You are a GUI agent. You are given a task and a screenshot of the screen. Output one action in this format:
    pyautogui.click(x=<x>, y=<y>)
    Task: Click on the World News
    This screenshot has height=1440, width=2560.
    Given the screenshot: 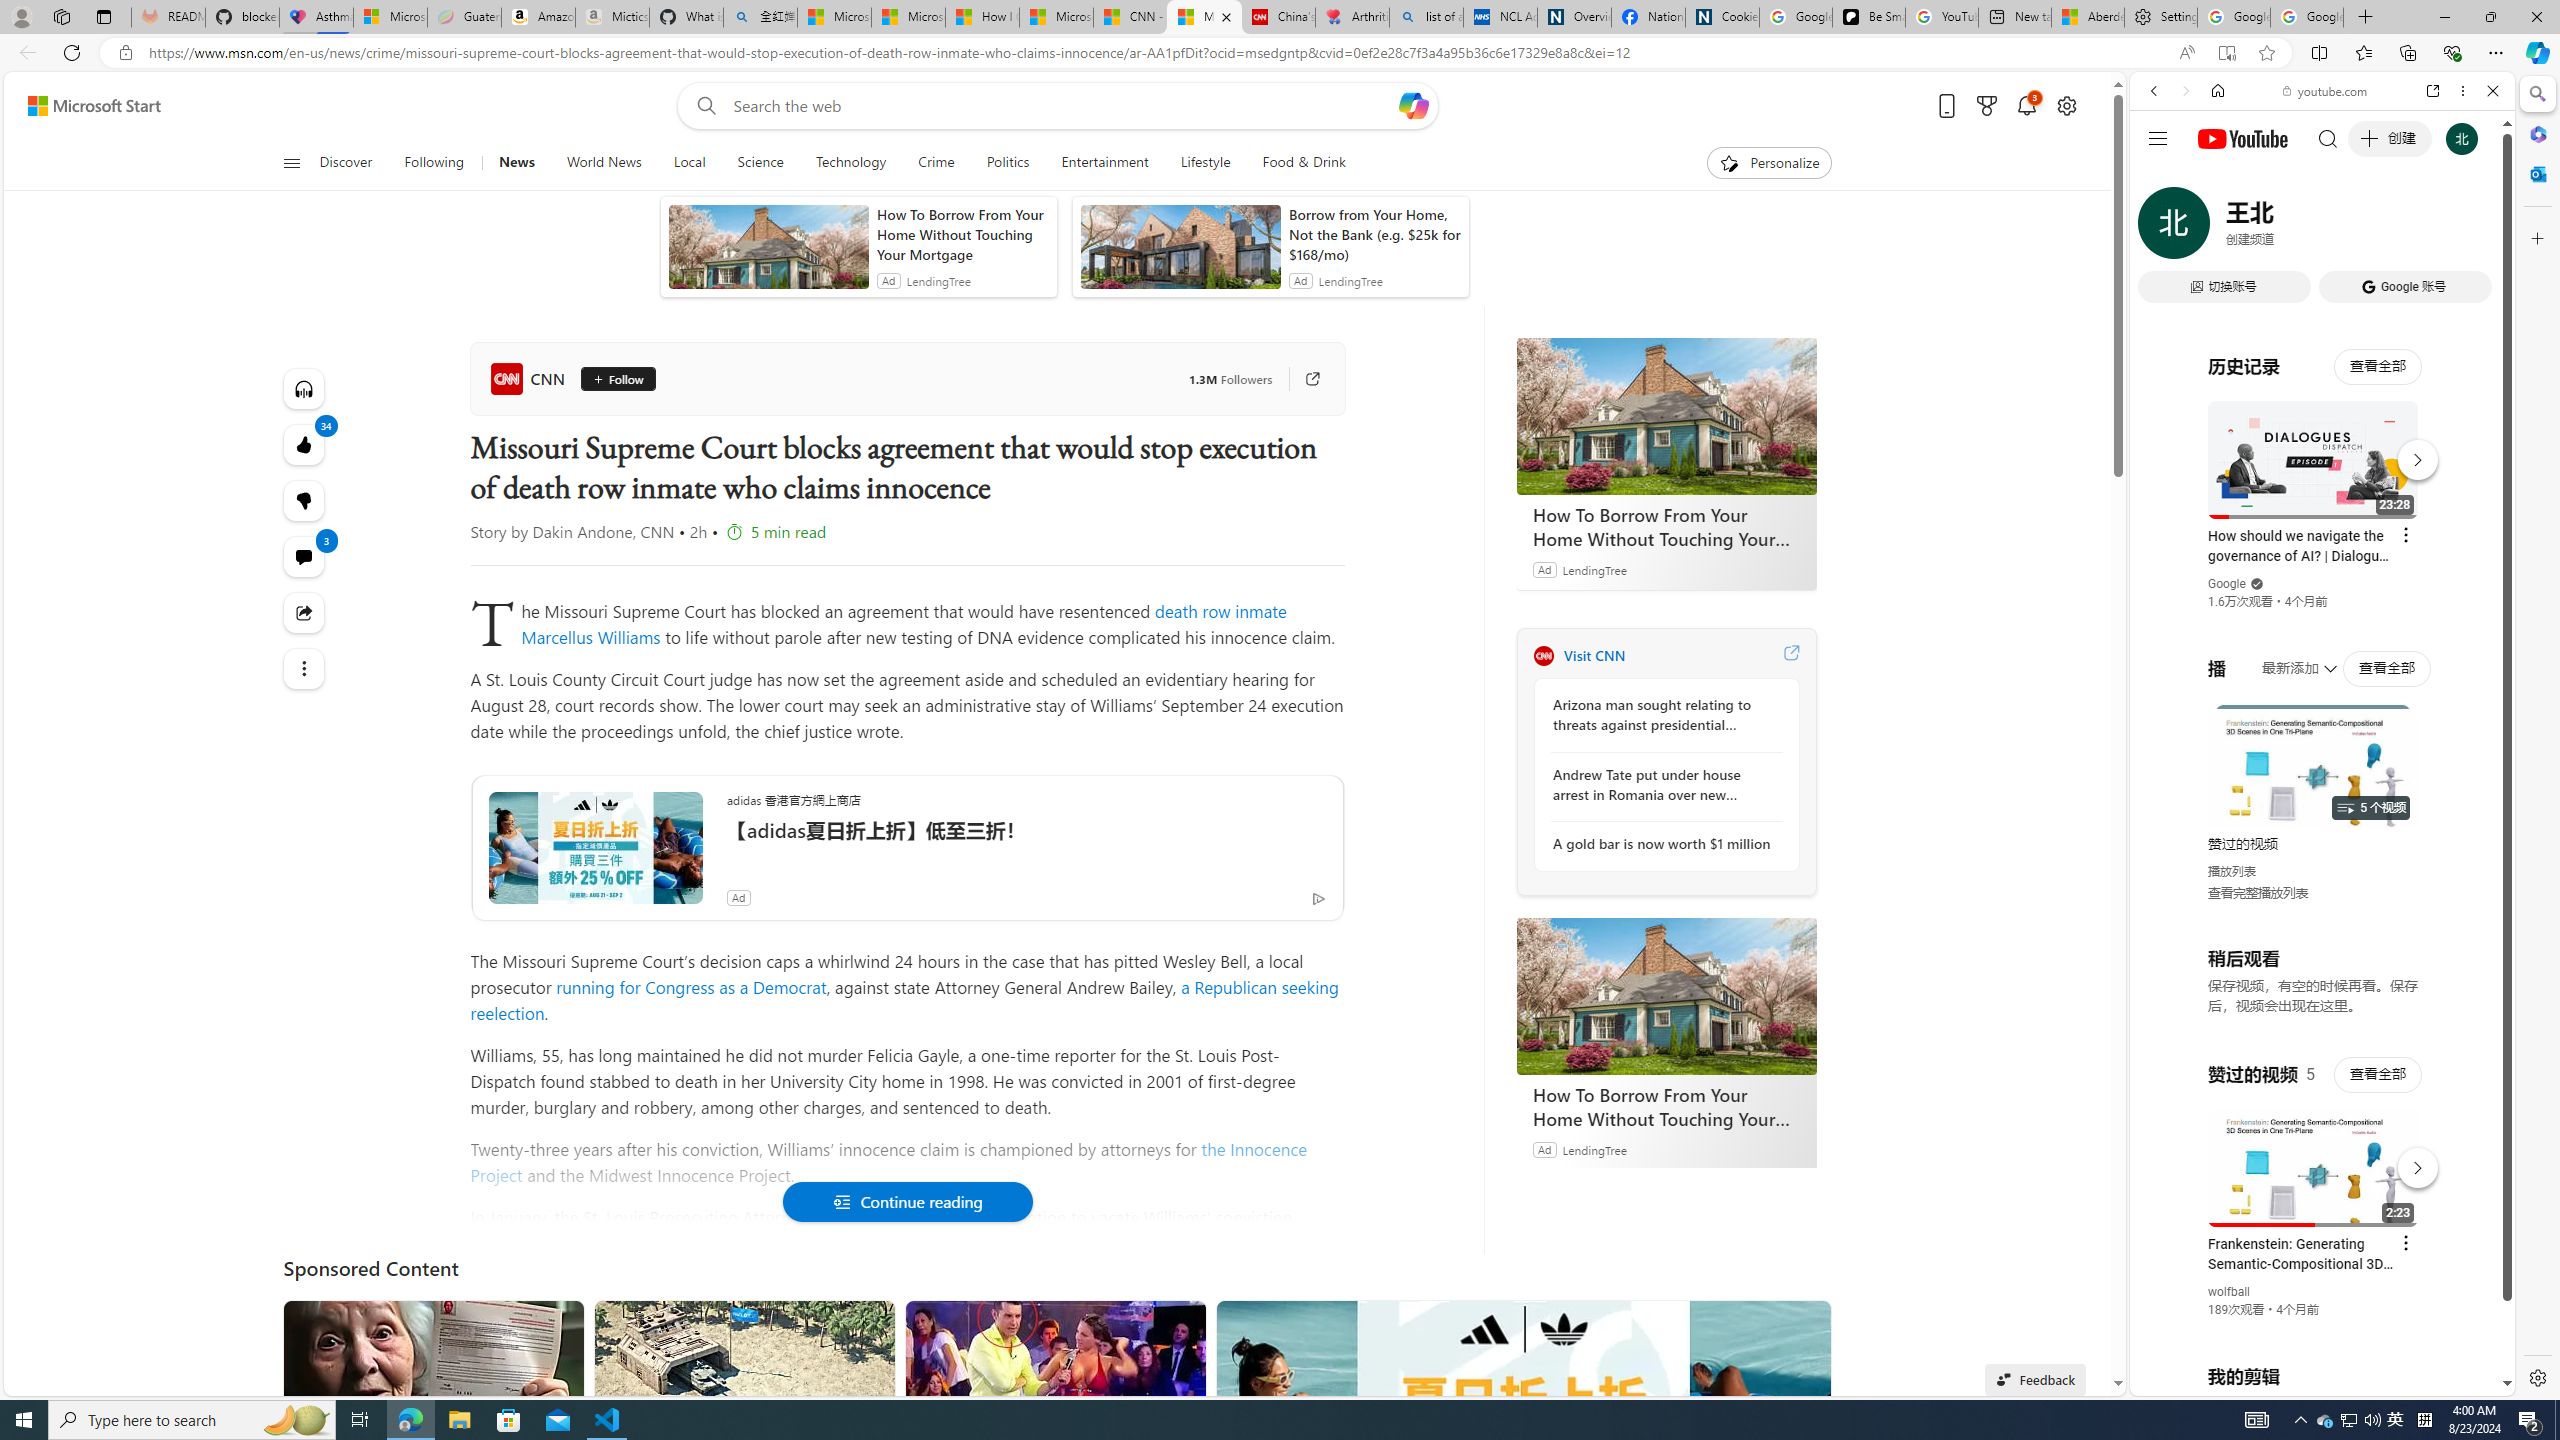 What is the action you would take?
    pyautogui.click(x=604, y=163)
    